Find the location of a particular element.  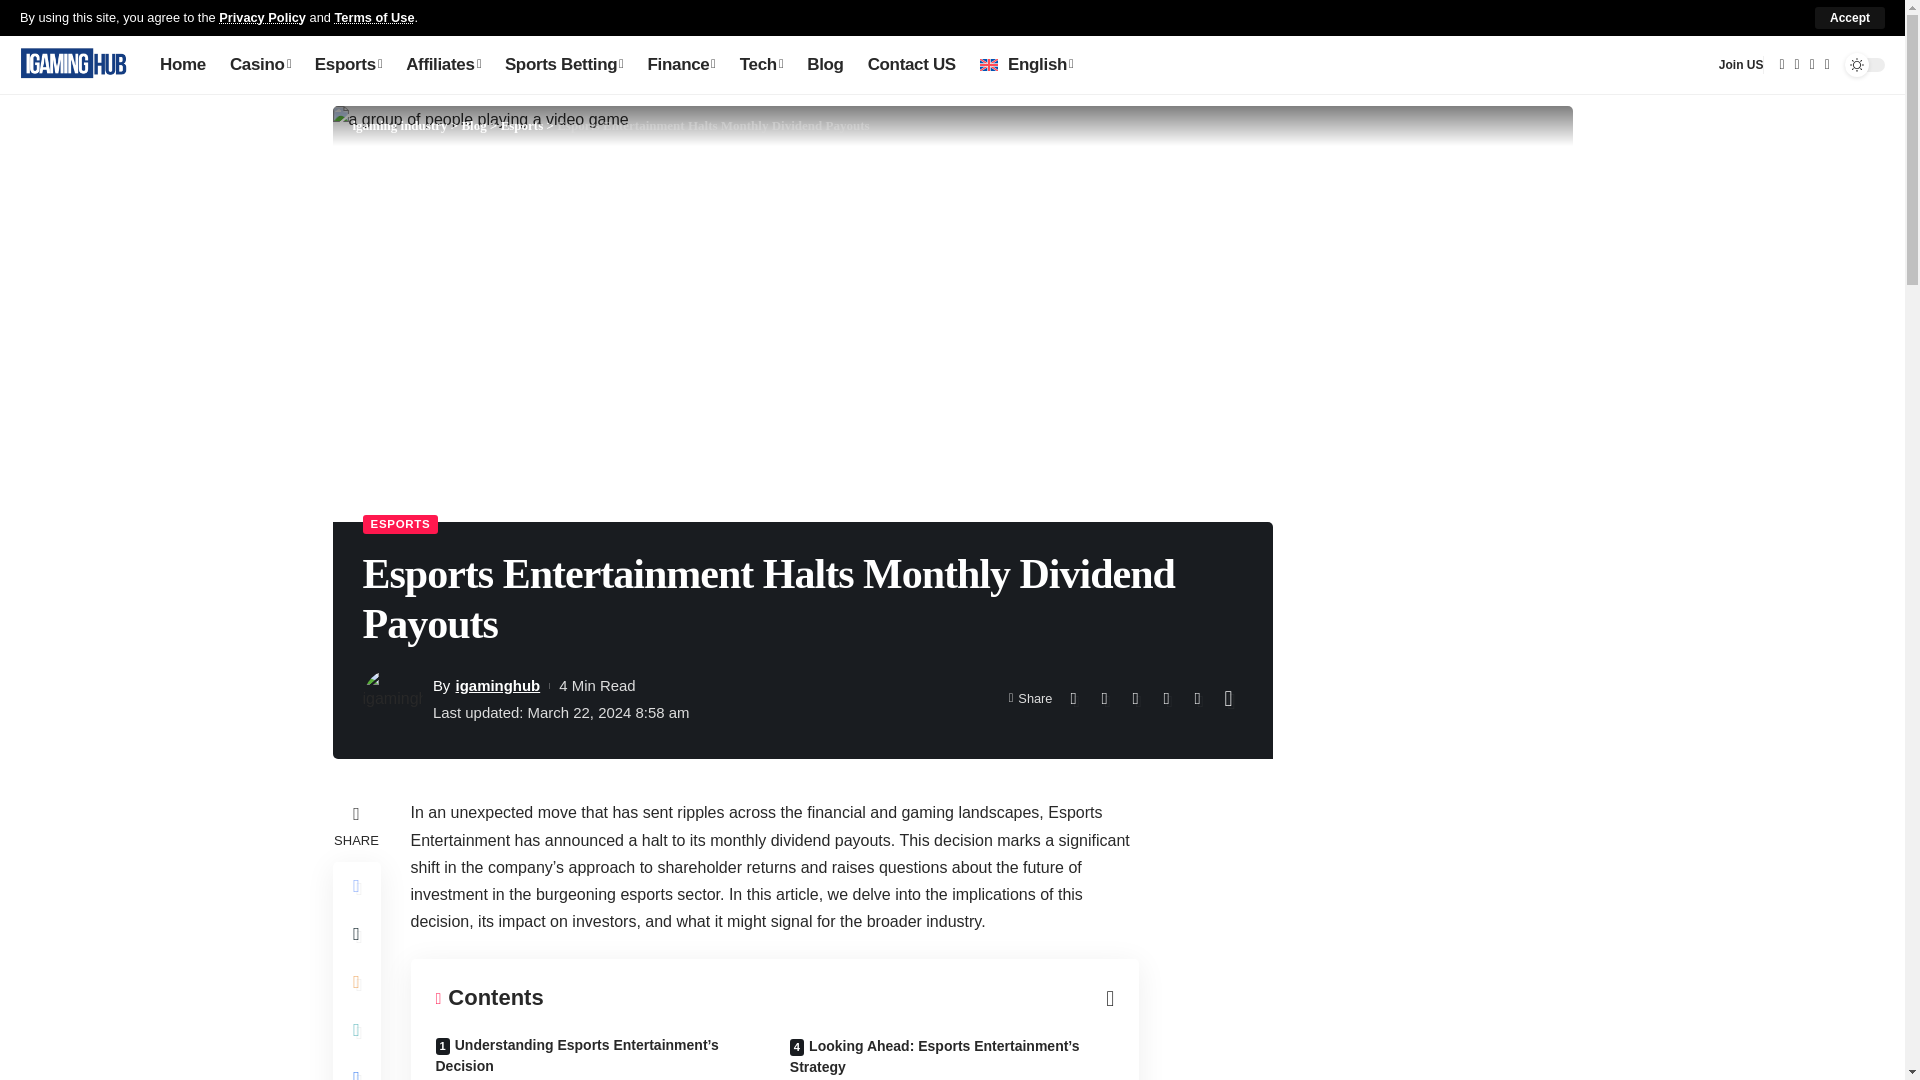

Home is located at coordinates (182, 64).